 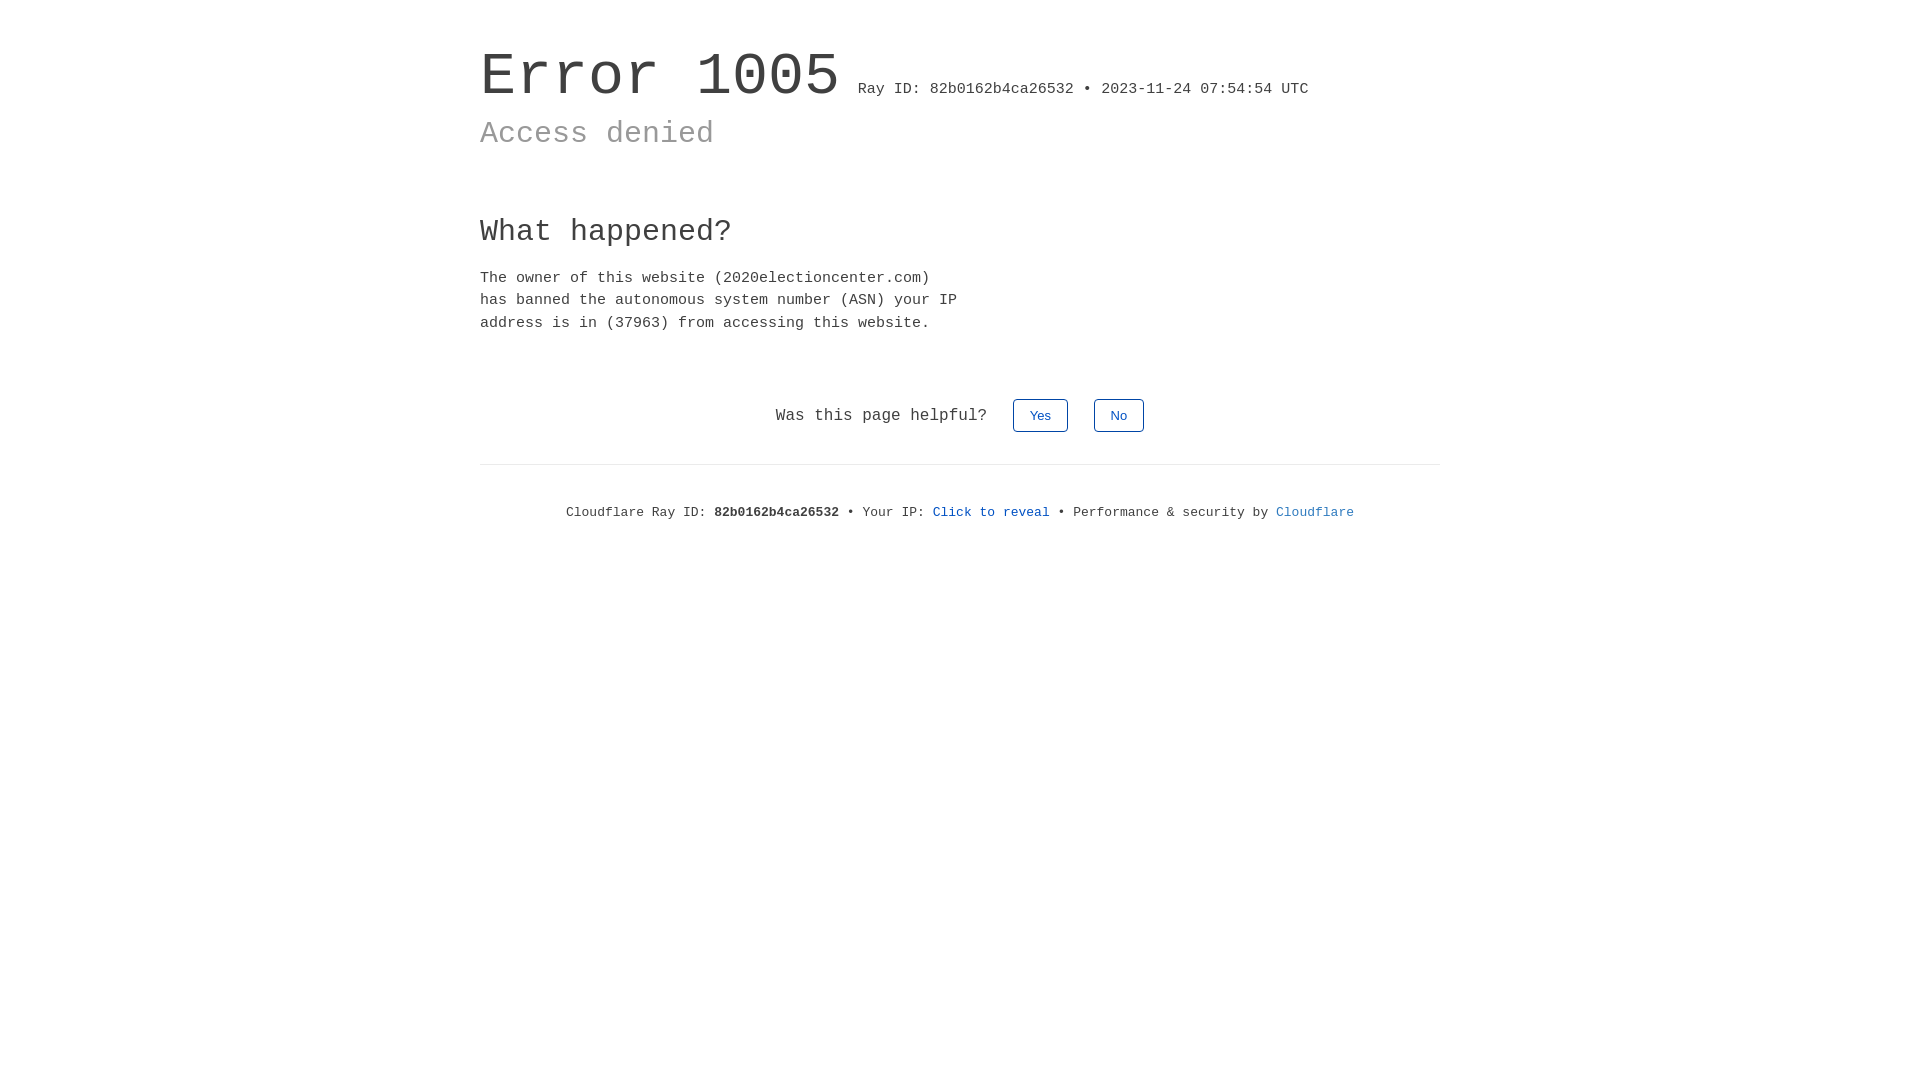 What do you see at coordinates (992, 512) in the screenshot?
I see `Click to reveal` at bounding box center [992, 512].